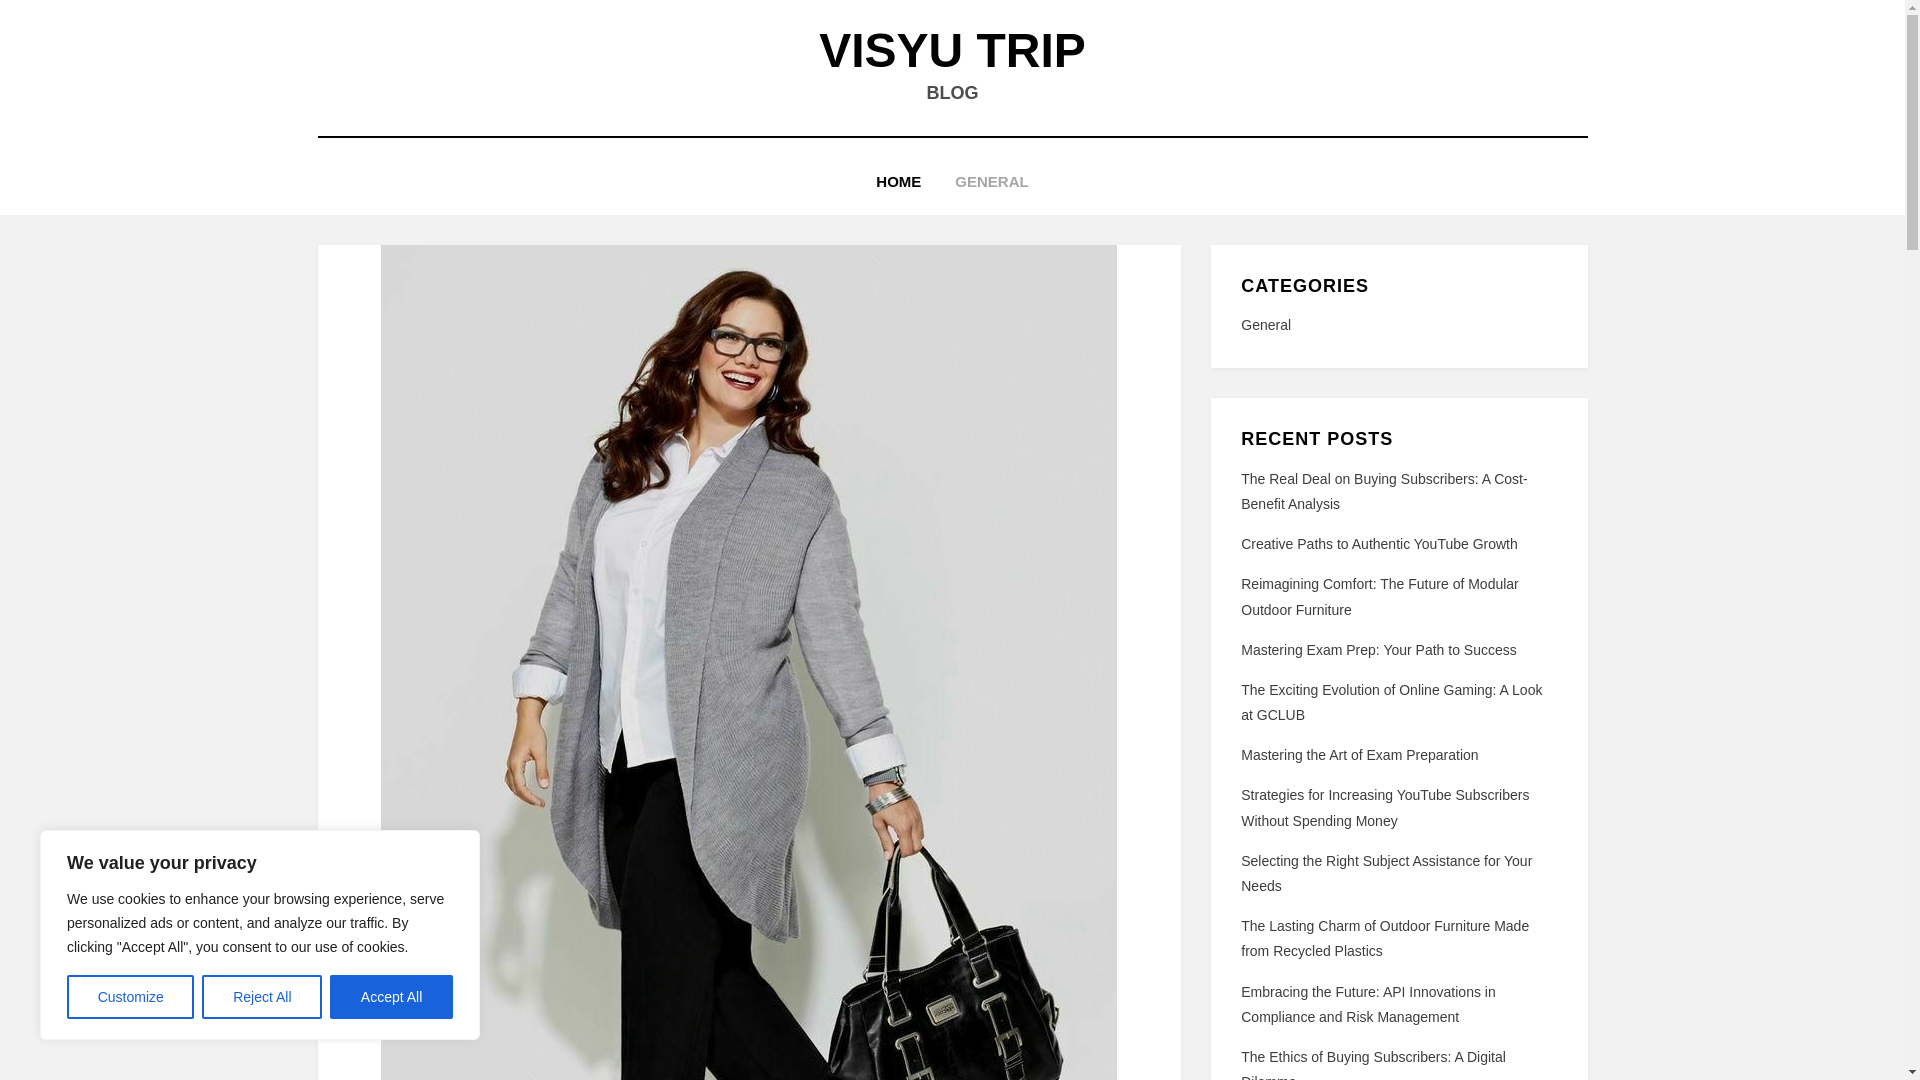  Describe the element at coordinates (1390, 702) in the screenshot. I see `The Exciting Evolution of Online Gaming: A Look at GCLUB` at that location.